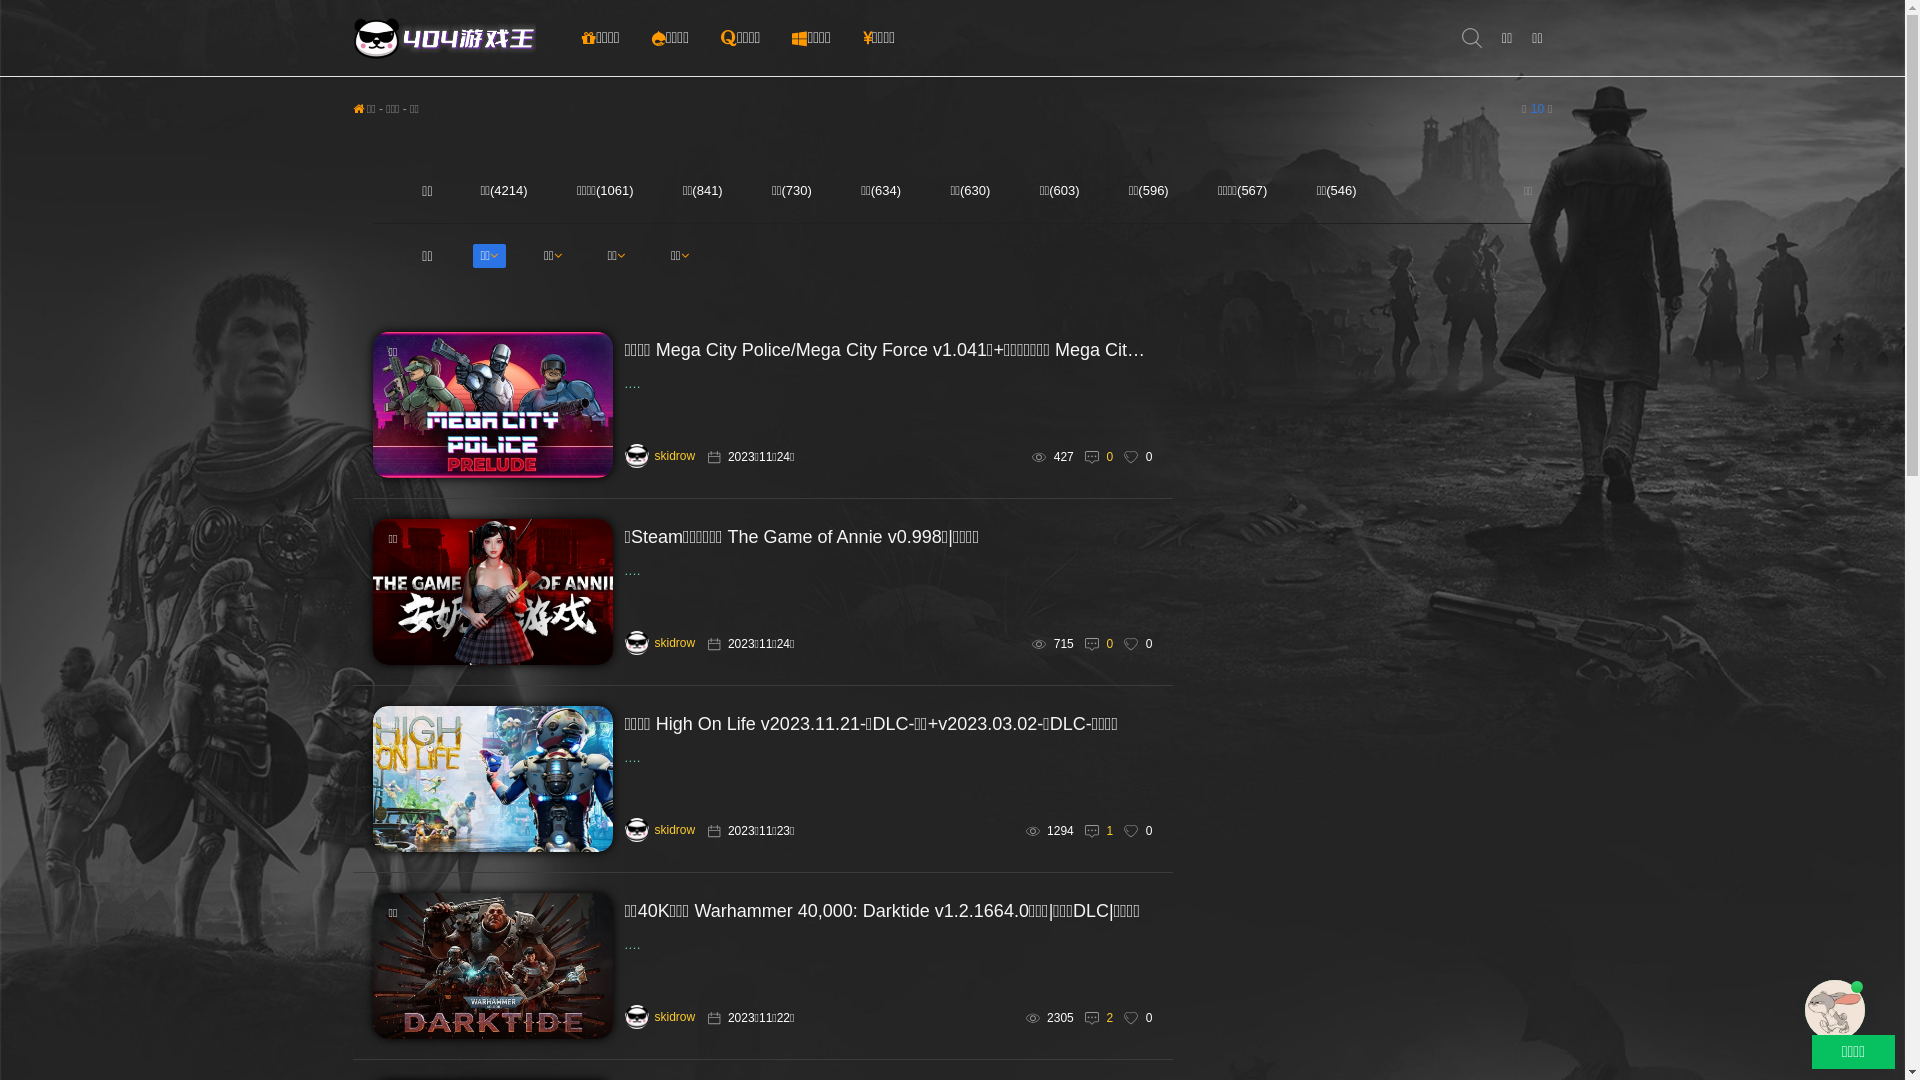  What do you see at coordinates (1110, 457) in the screenshot?
I see `0` at bounding box center [1110, 457].